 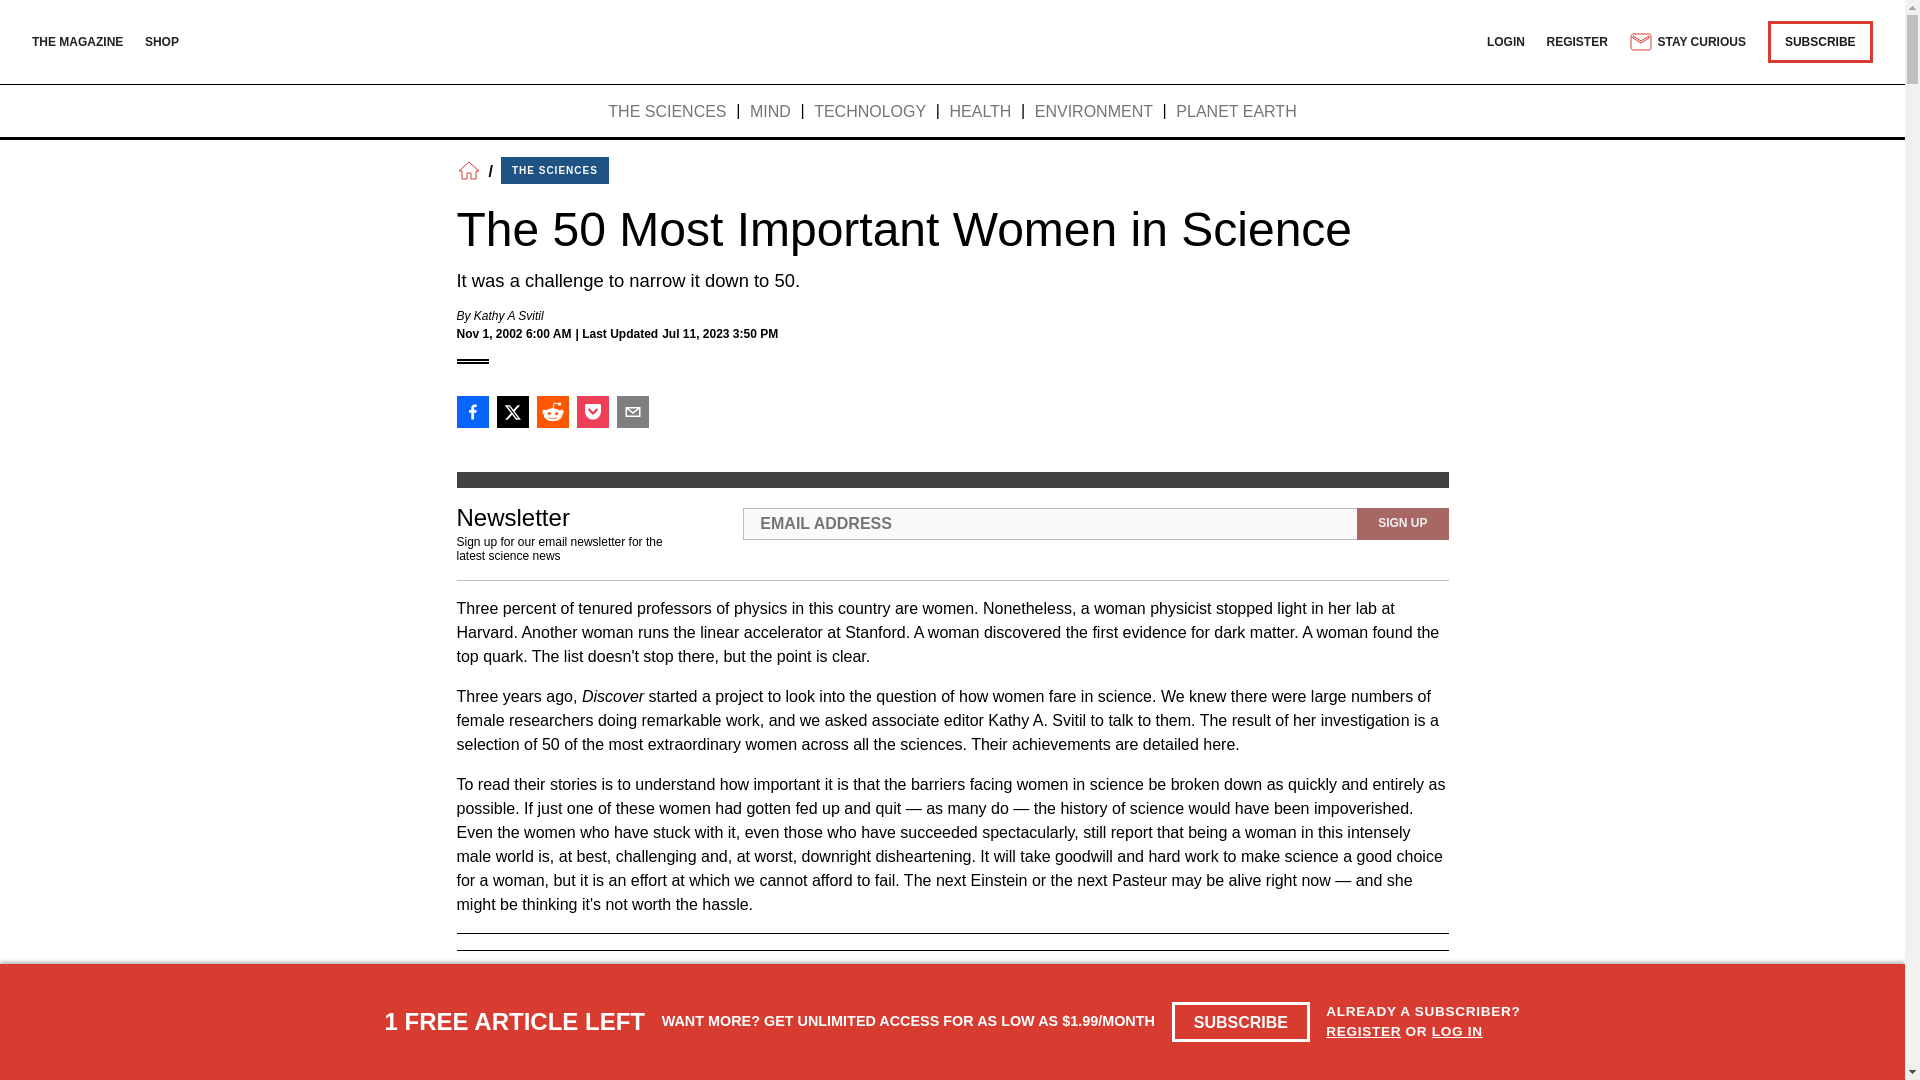 What do you see at coordinates (77, 41) in the screenshot?
I see `THE MAGAZINE` at bounding box center [77, 41].